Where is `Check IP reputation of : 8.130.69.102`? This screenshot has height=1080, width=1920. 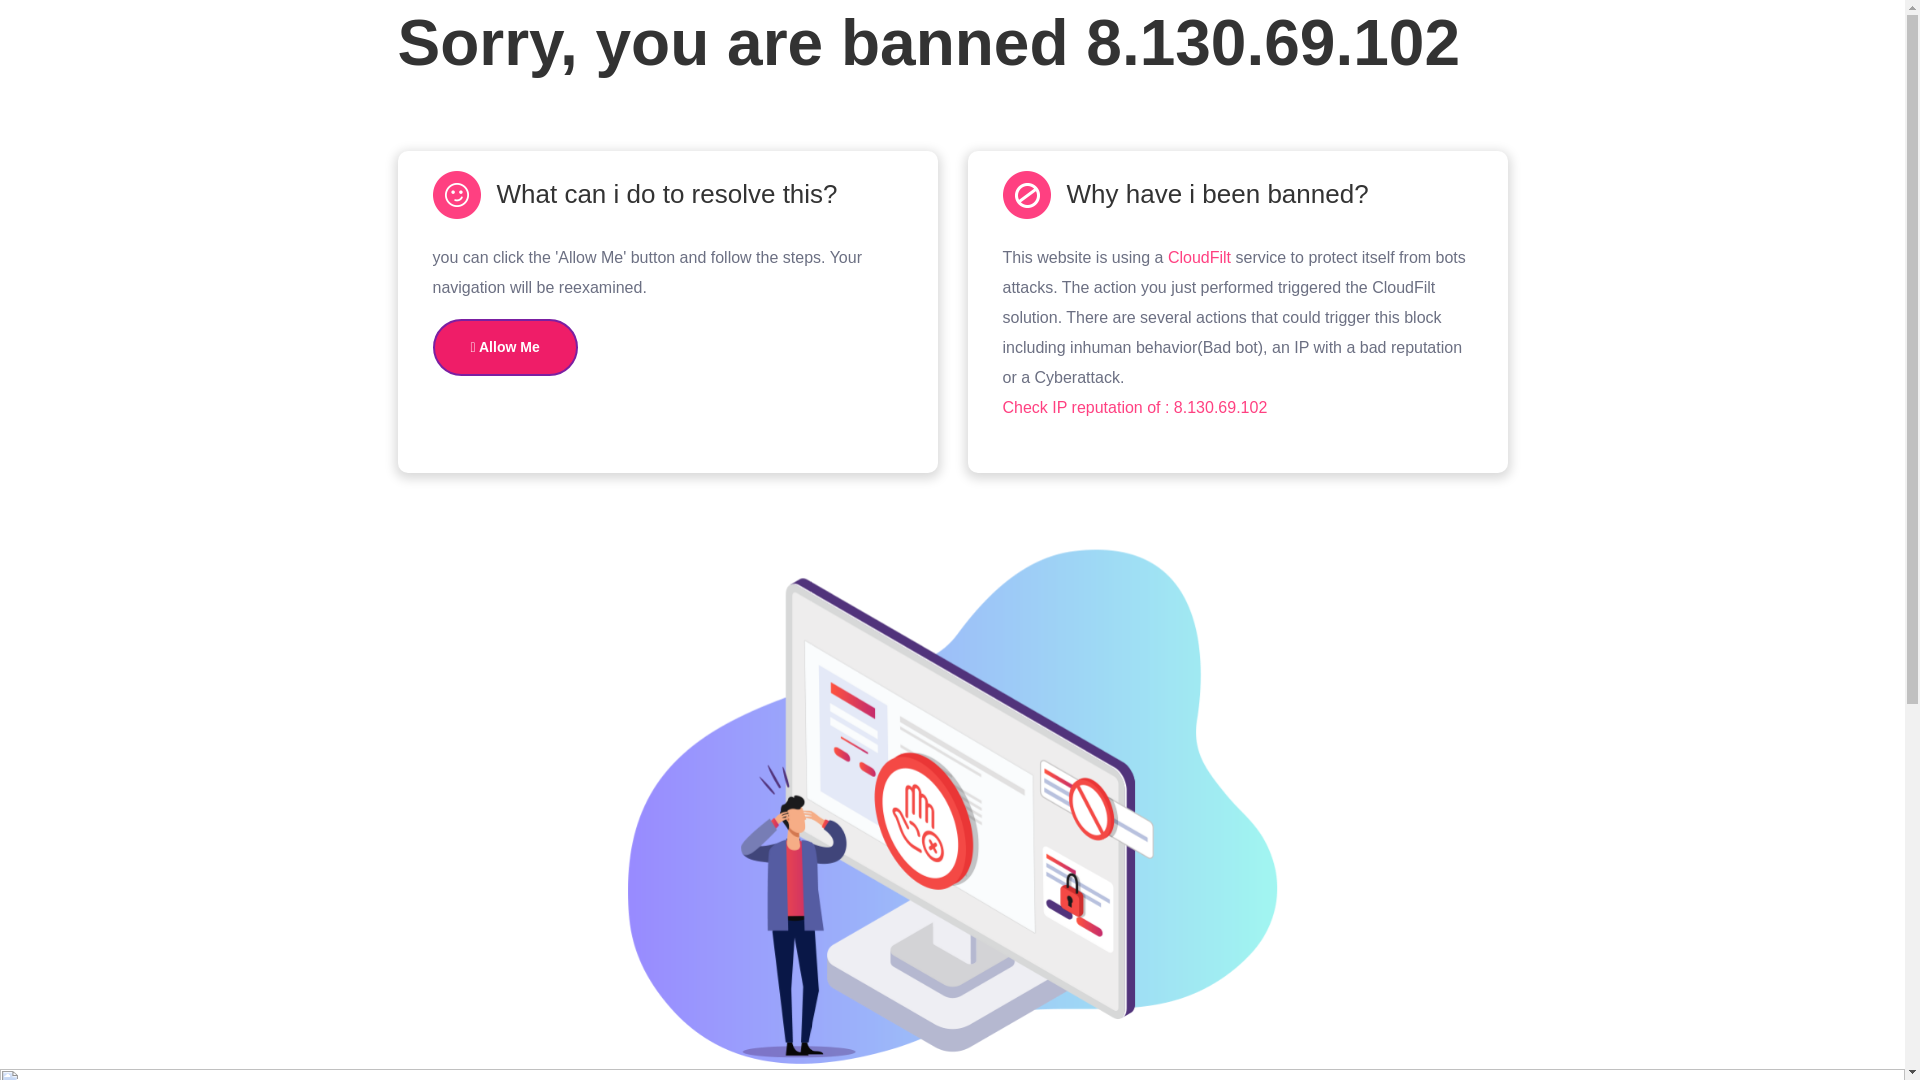 Check IP reputation of : 8.130.69.102 is located at coordinates (1134, 406).